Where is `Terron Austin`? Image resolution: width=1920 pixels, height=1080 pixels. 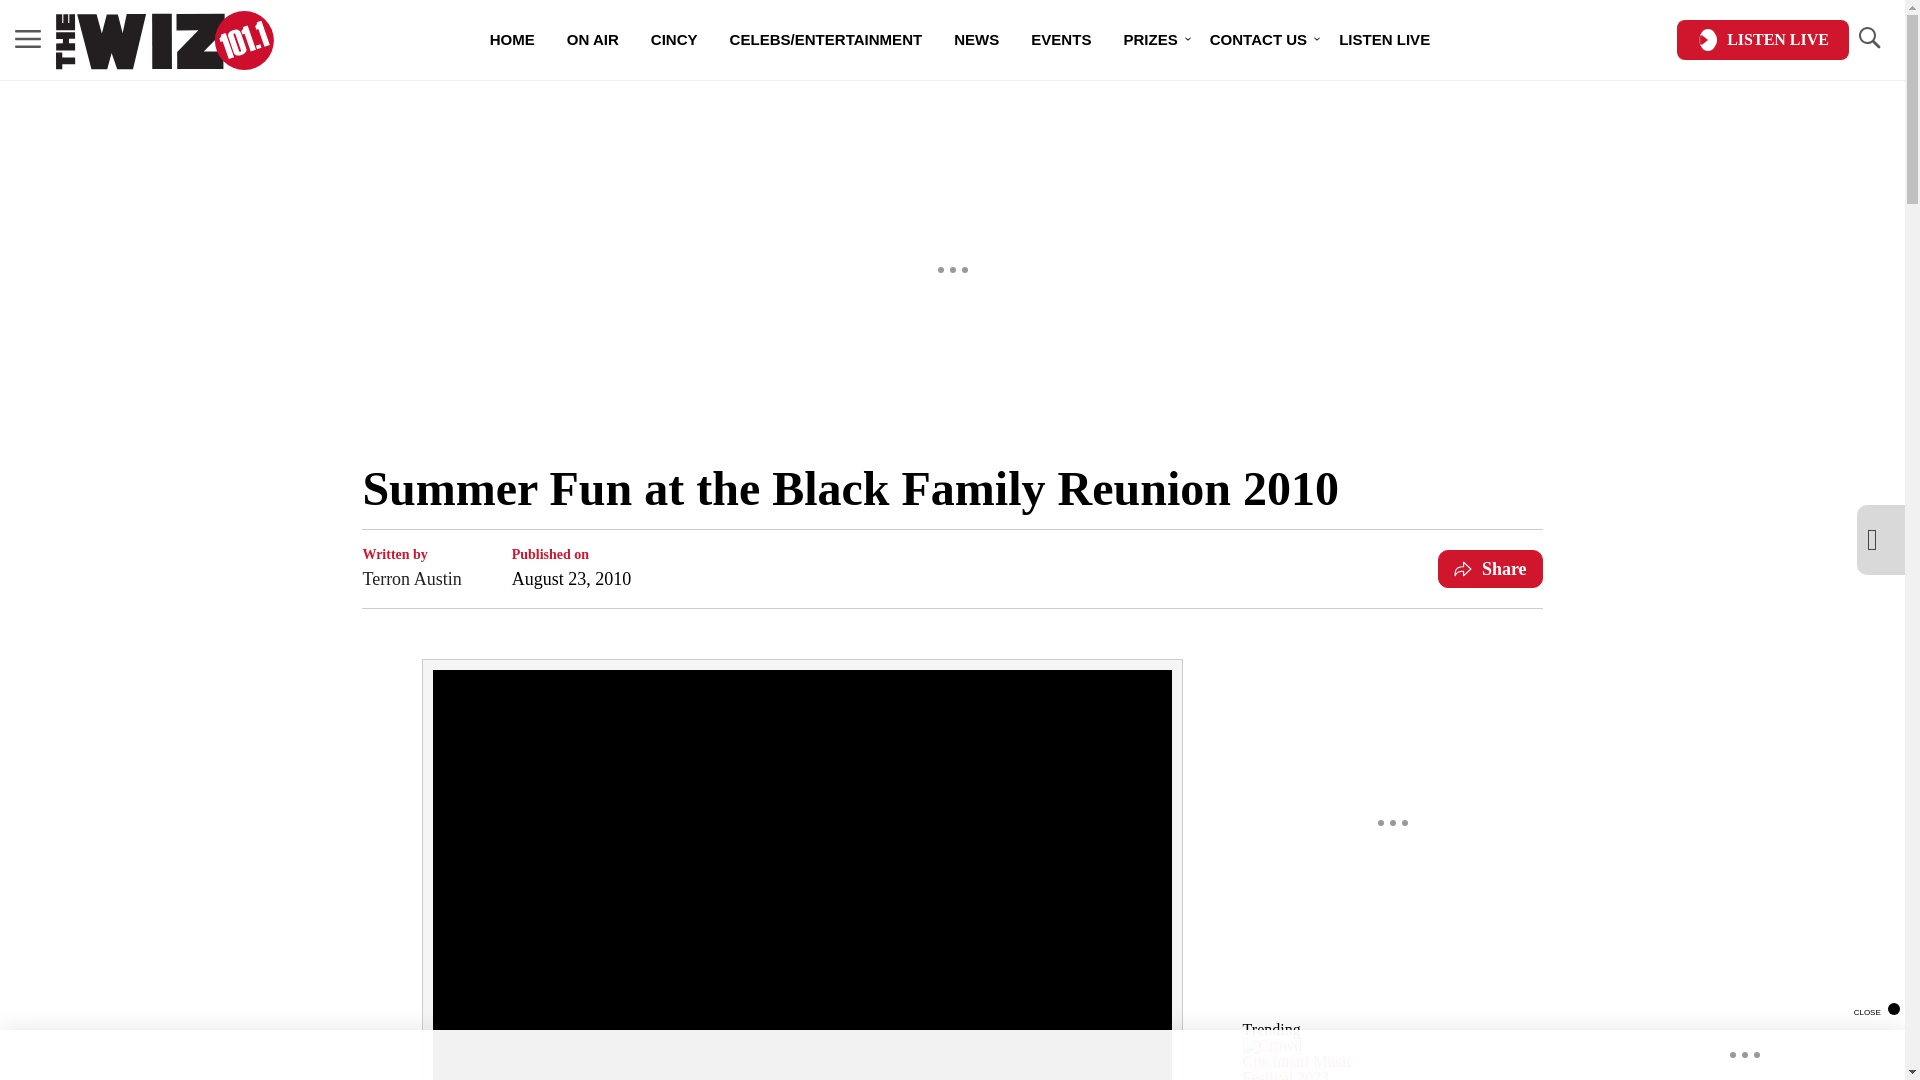
Terron Austin is located at coordinates (411, 578).